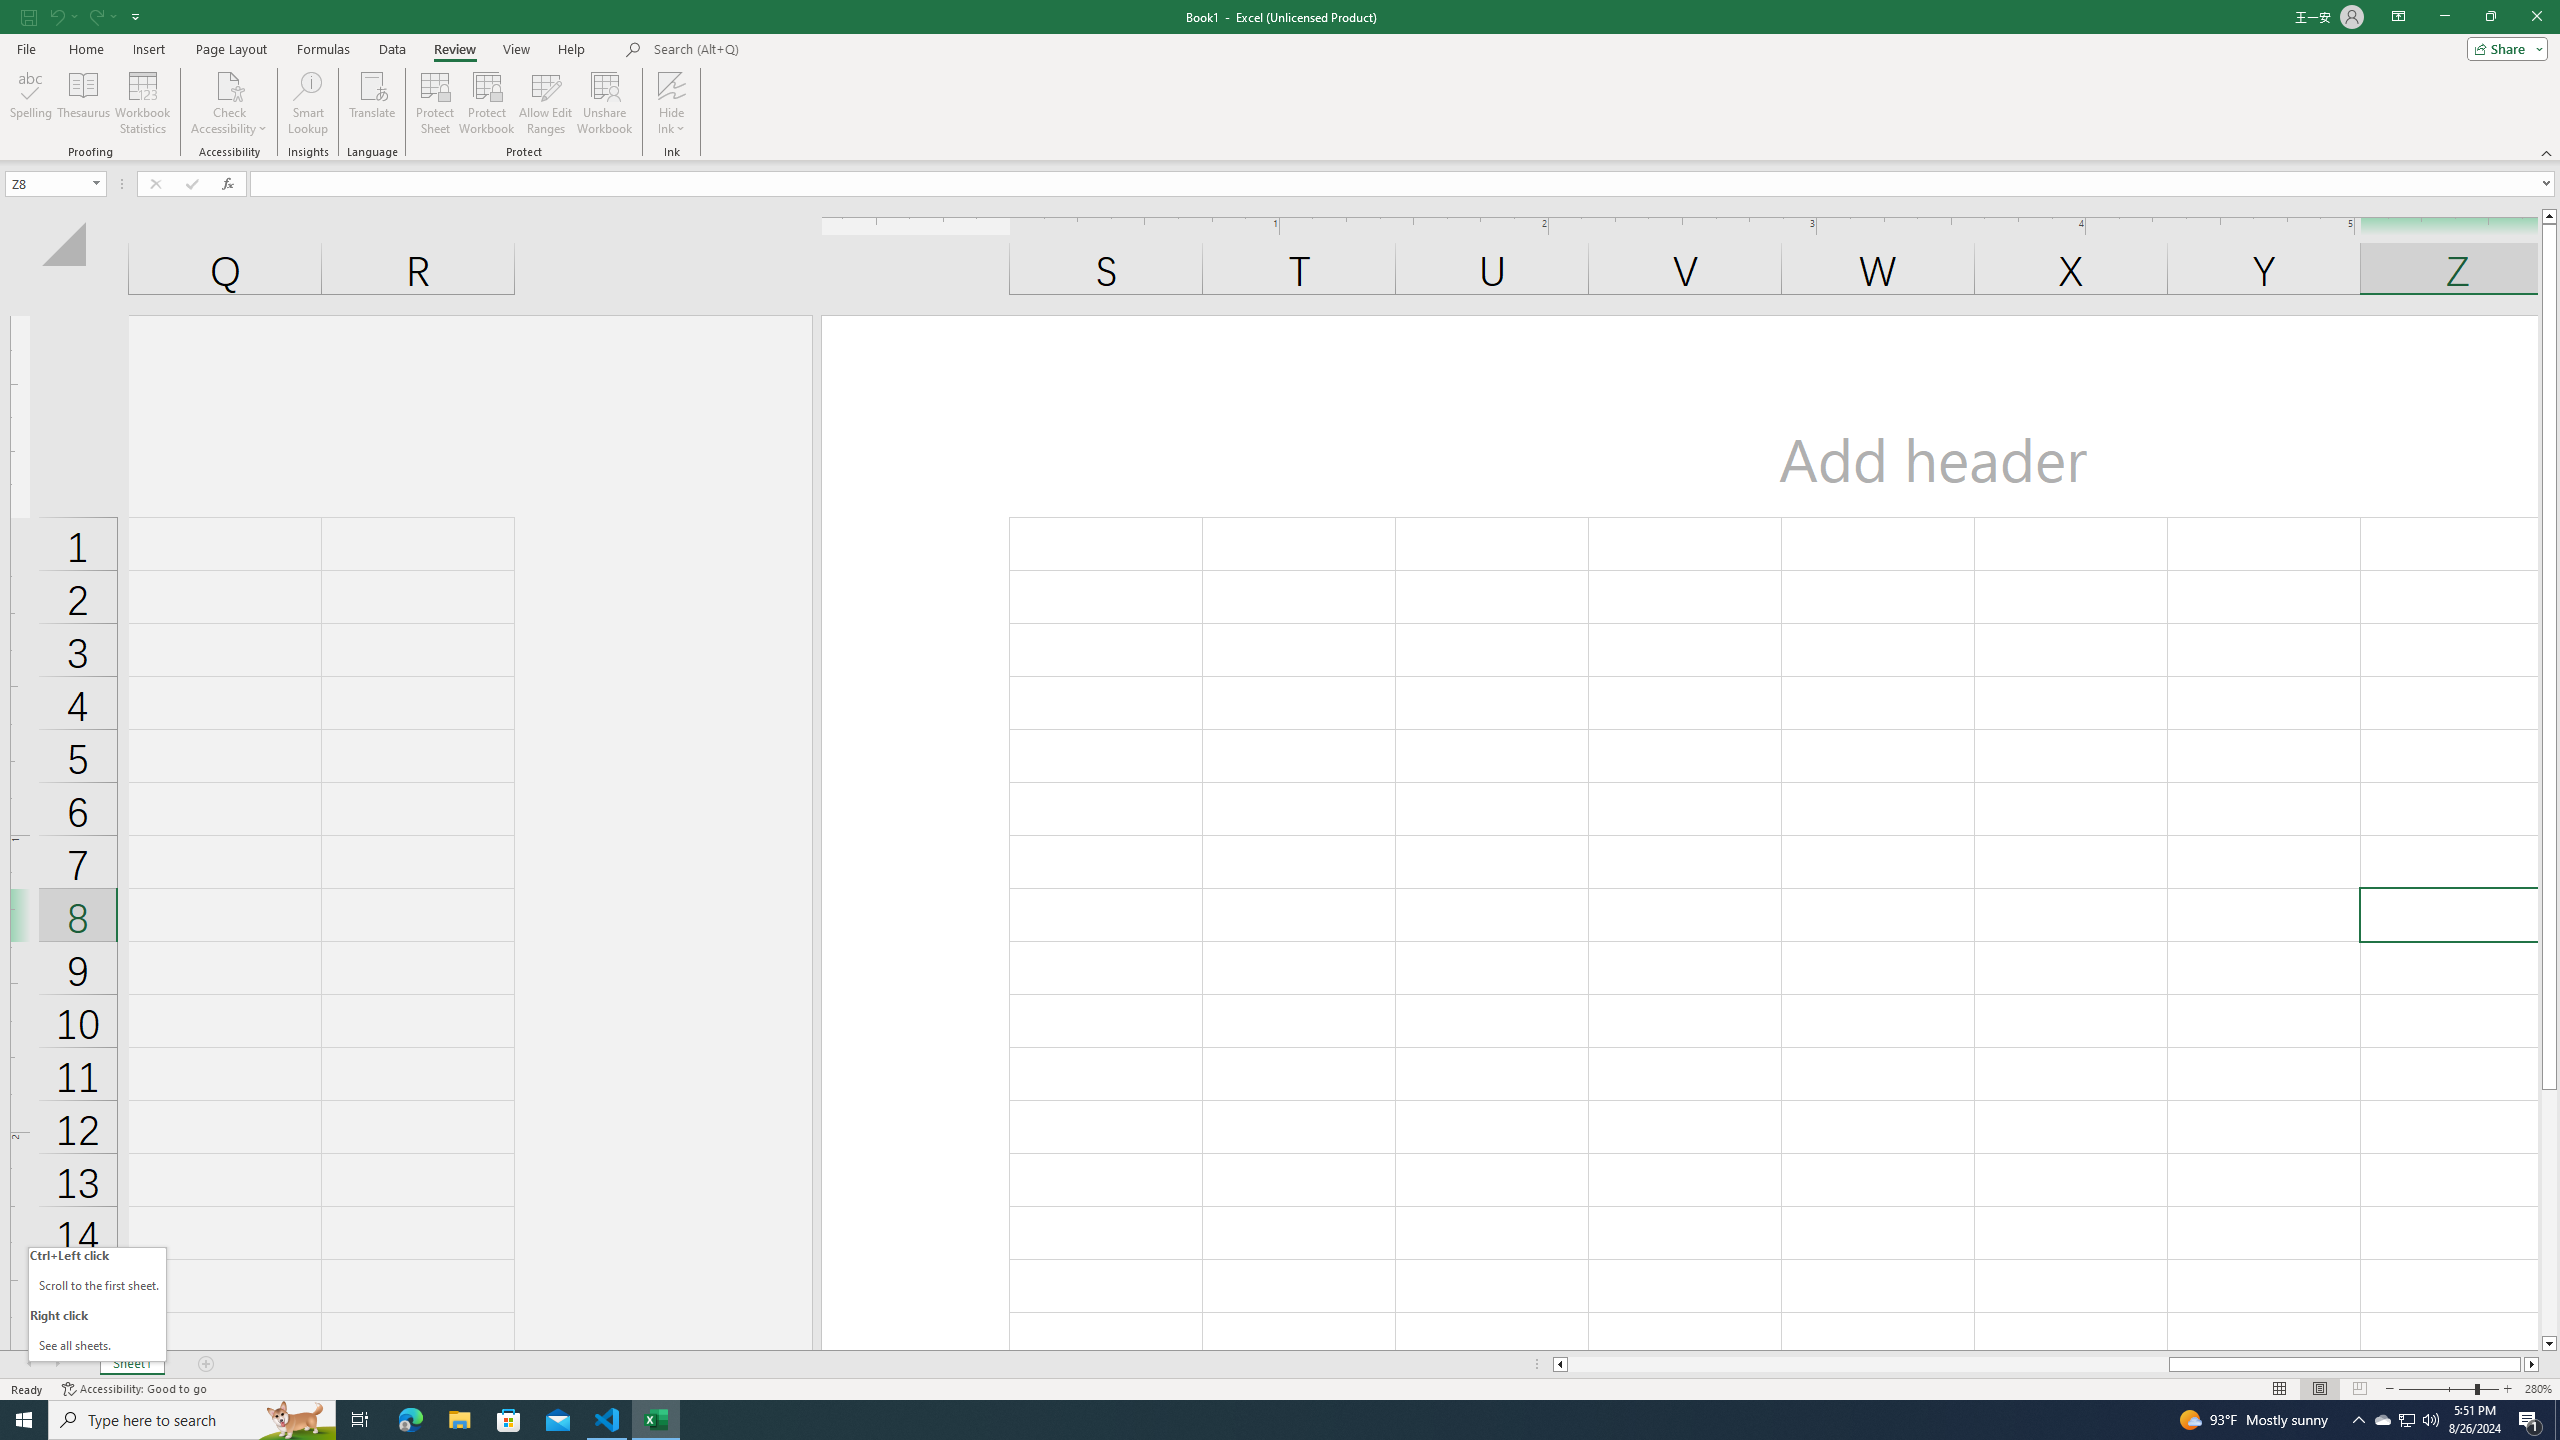 This screenshot has width=2560, height=1440. I want to click on Workbook Statistics, so click(143, 103).